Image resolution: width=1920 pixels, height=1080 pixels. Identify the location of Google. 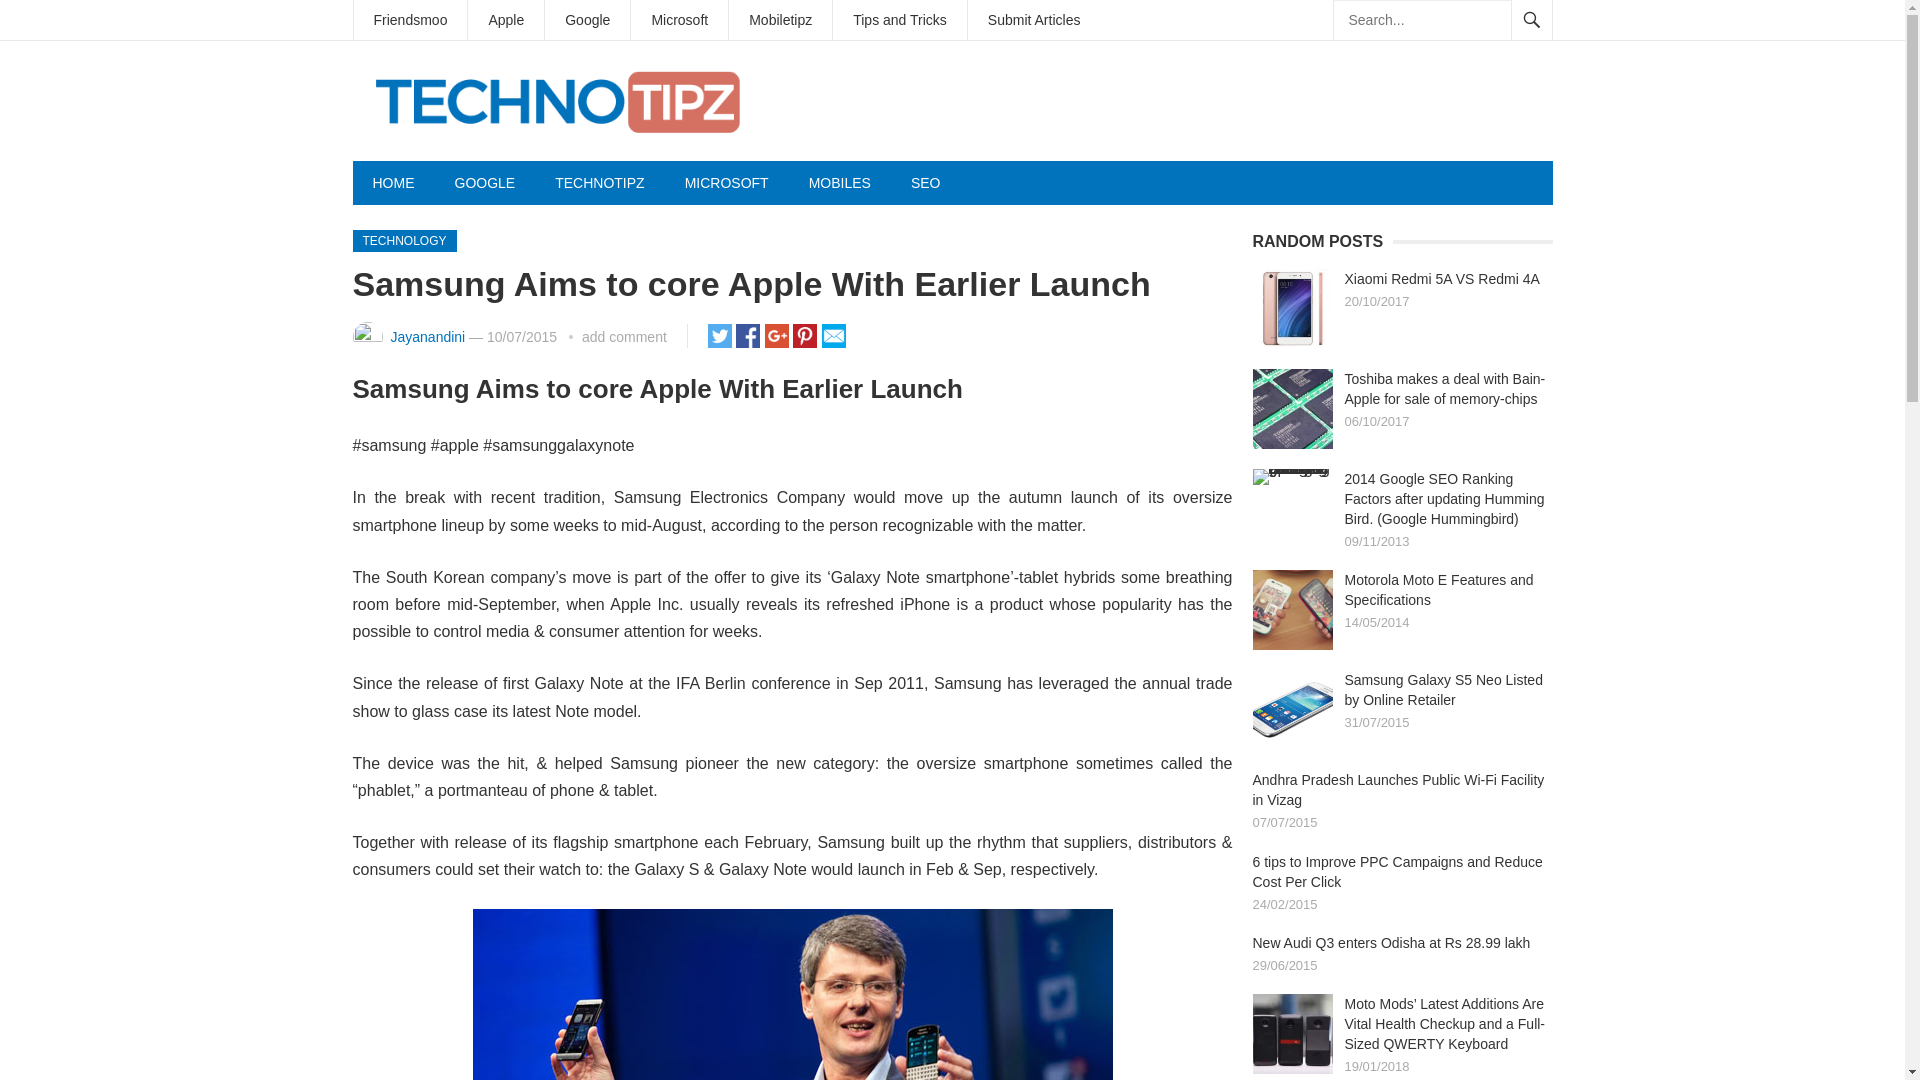
(587, 20).